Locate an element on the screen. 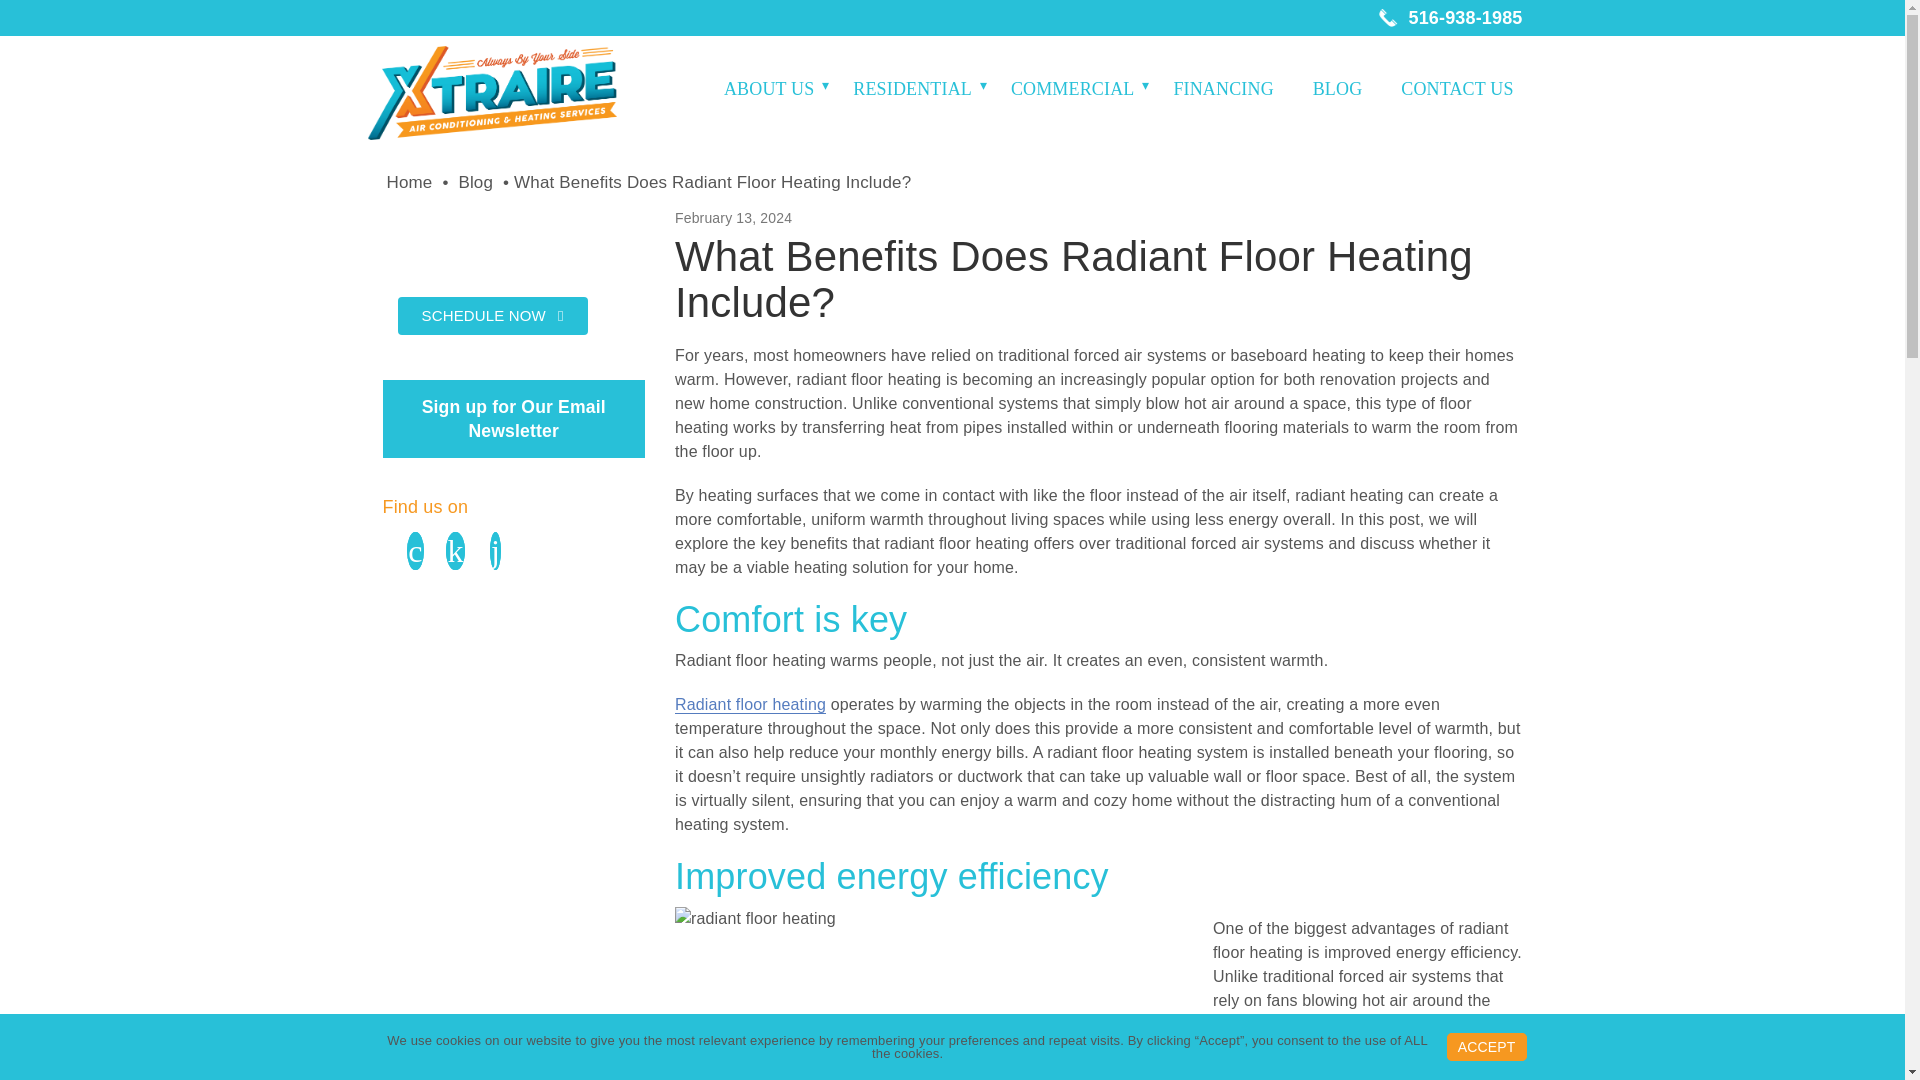 The height and width of the screenshot is (1080, 1920). FINANCING is located at coordinates (1227, 89).